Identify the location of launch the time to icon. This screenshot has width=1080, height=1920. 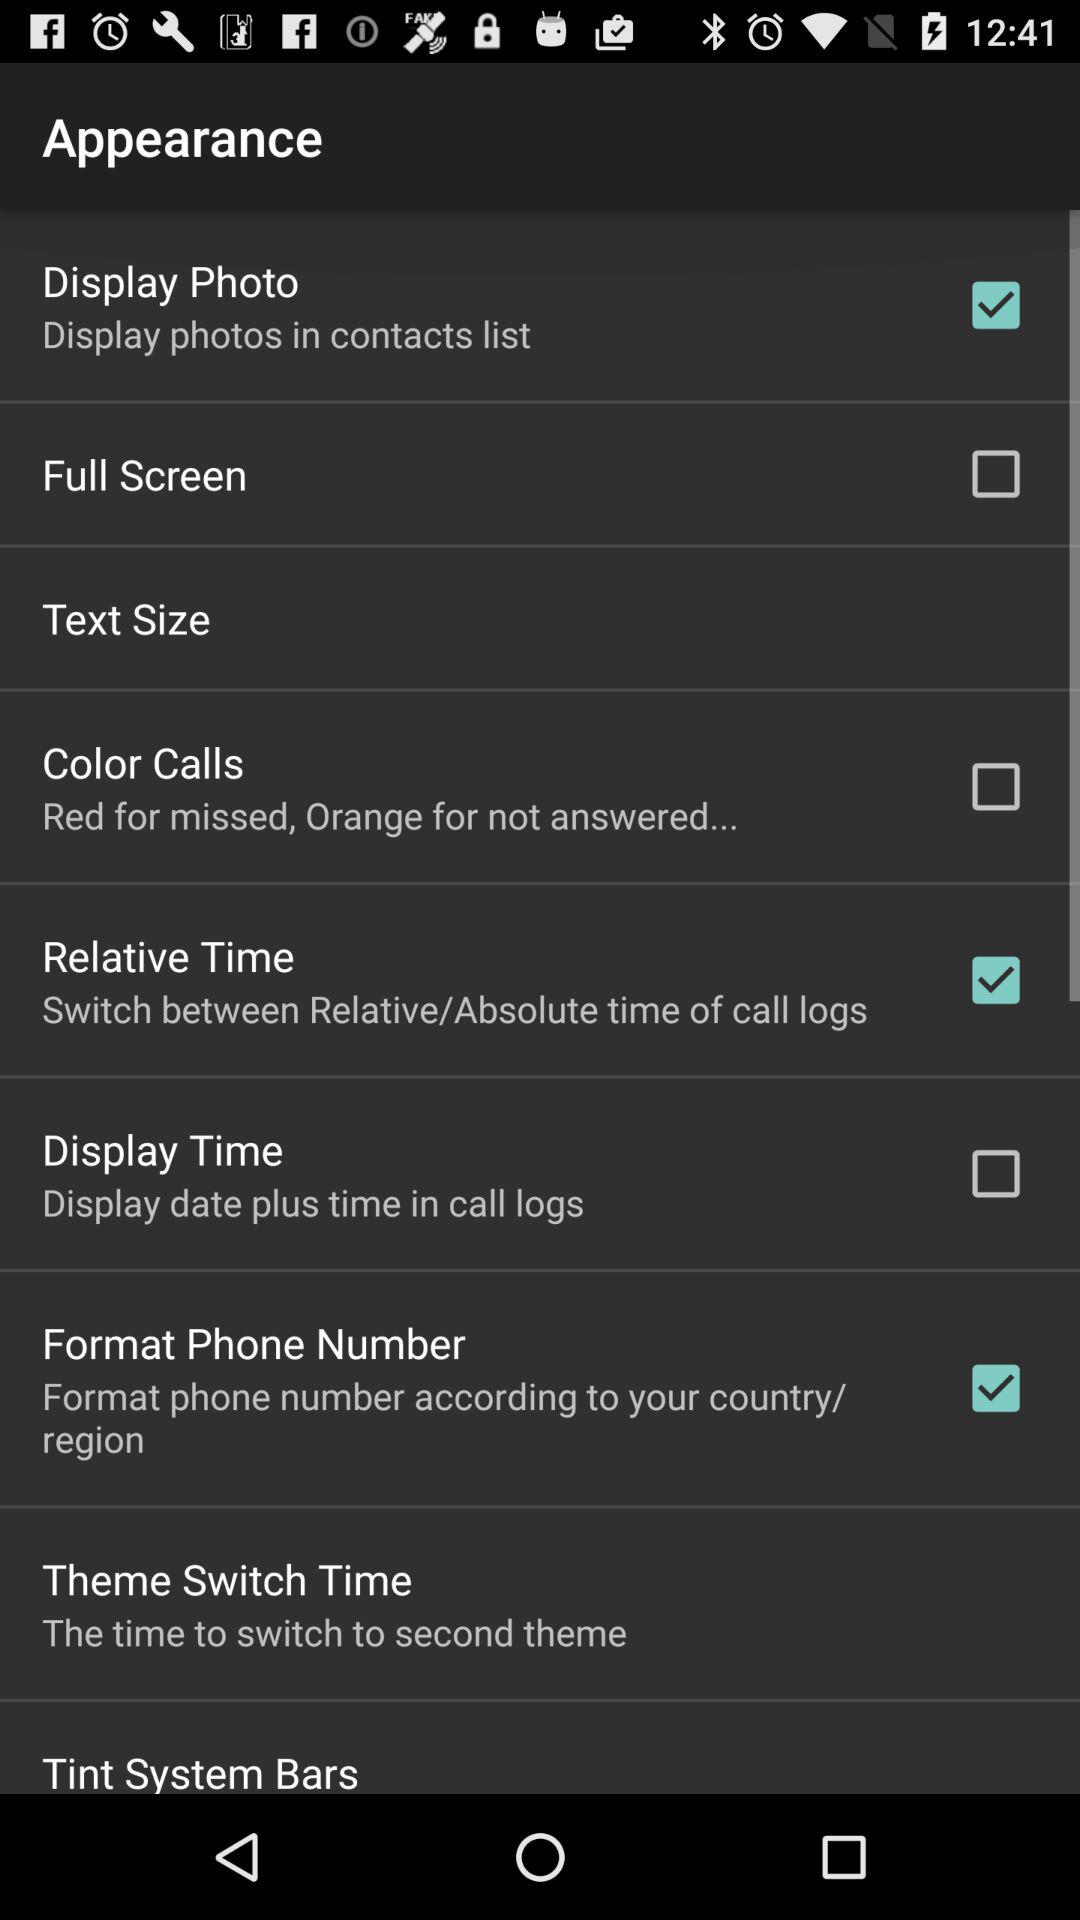
(334, 1631).